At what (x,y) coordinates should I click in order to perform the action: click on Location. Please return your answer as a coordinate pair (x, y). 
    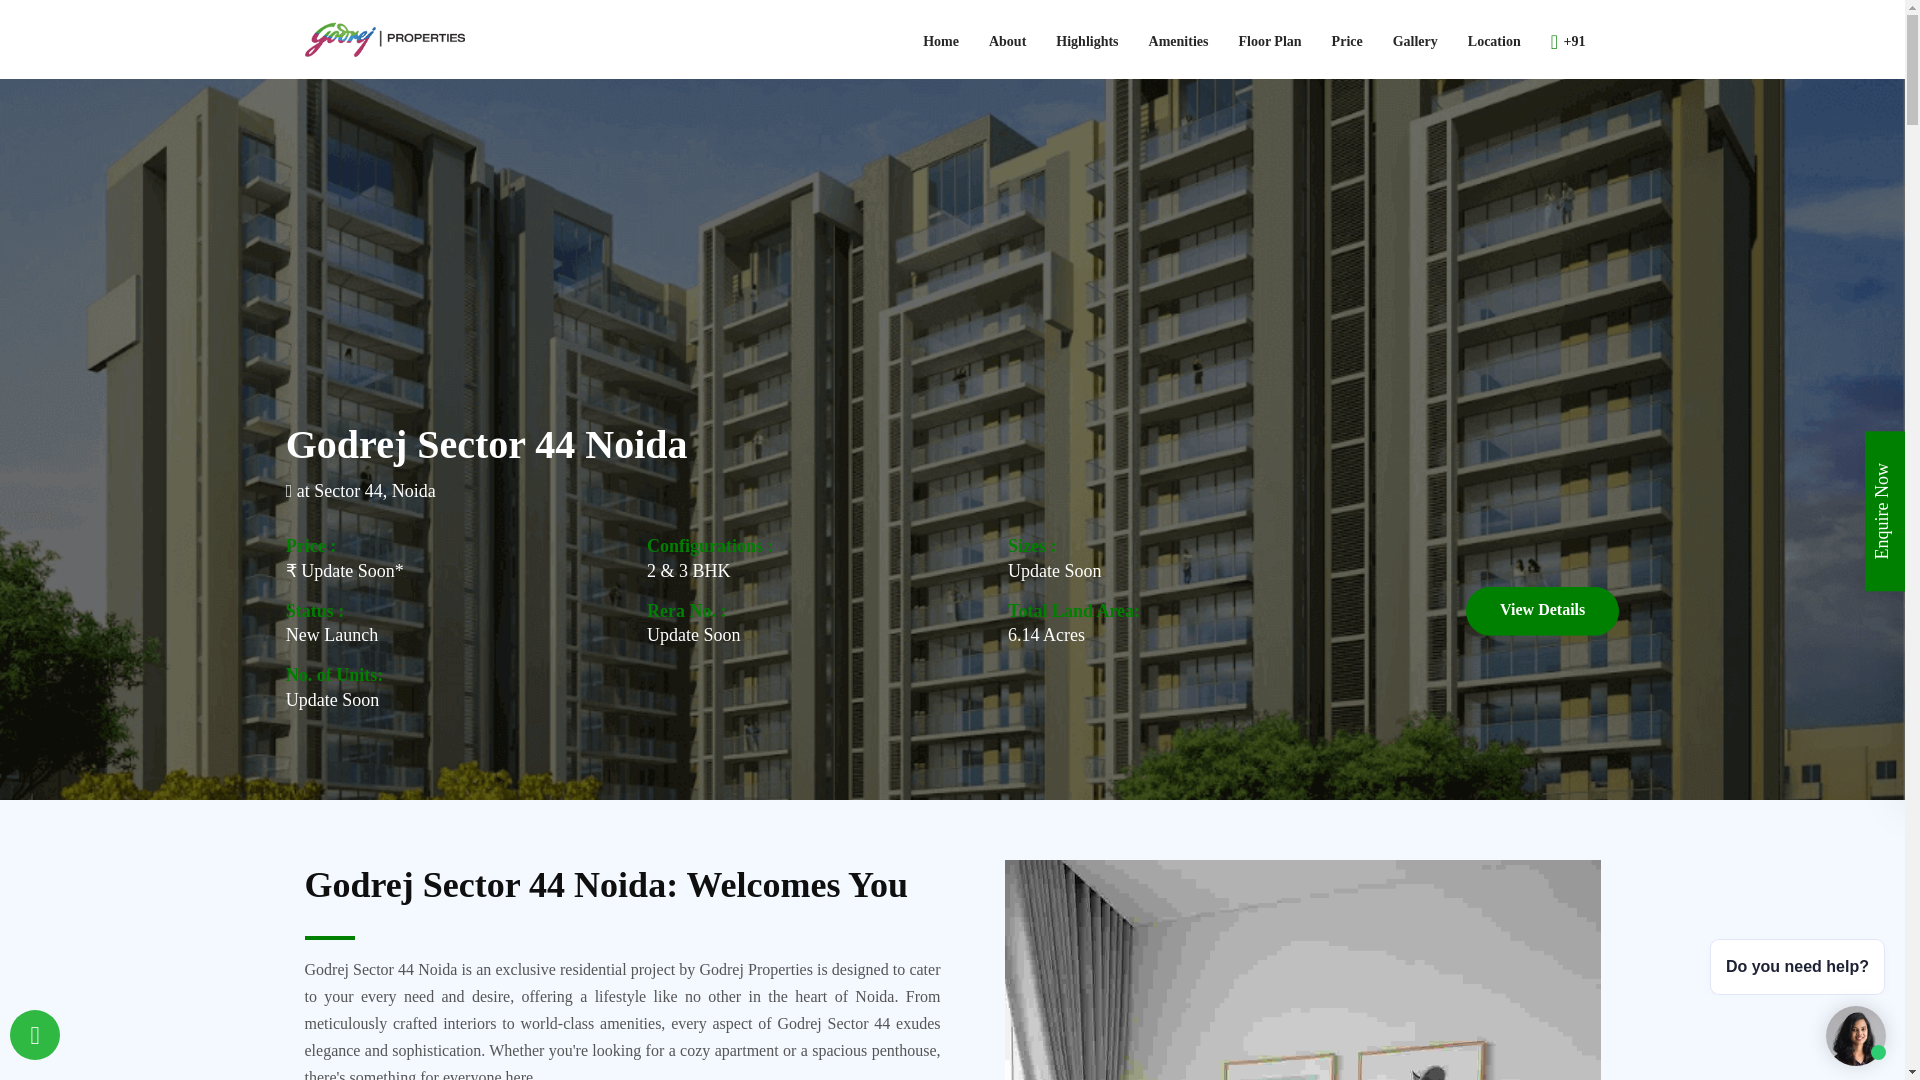
    Looking at the image, I should click on (1494, 39).